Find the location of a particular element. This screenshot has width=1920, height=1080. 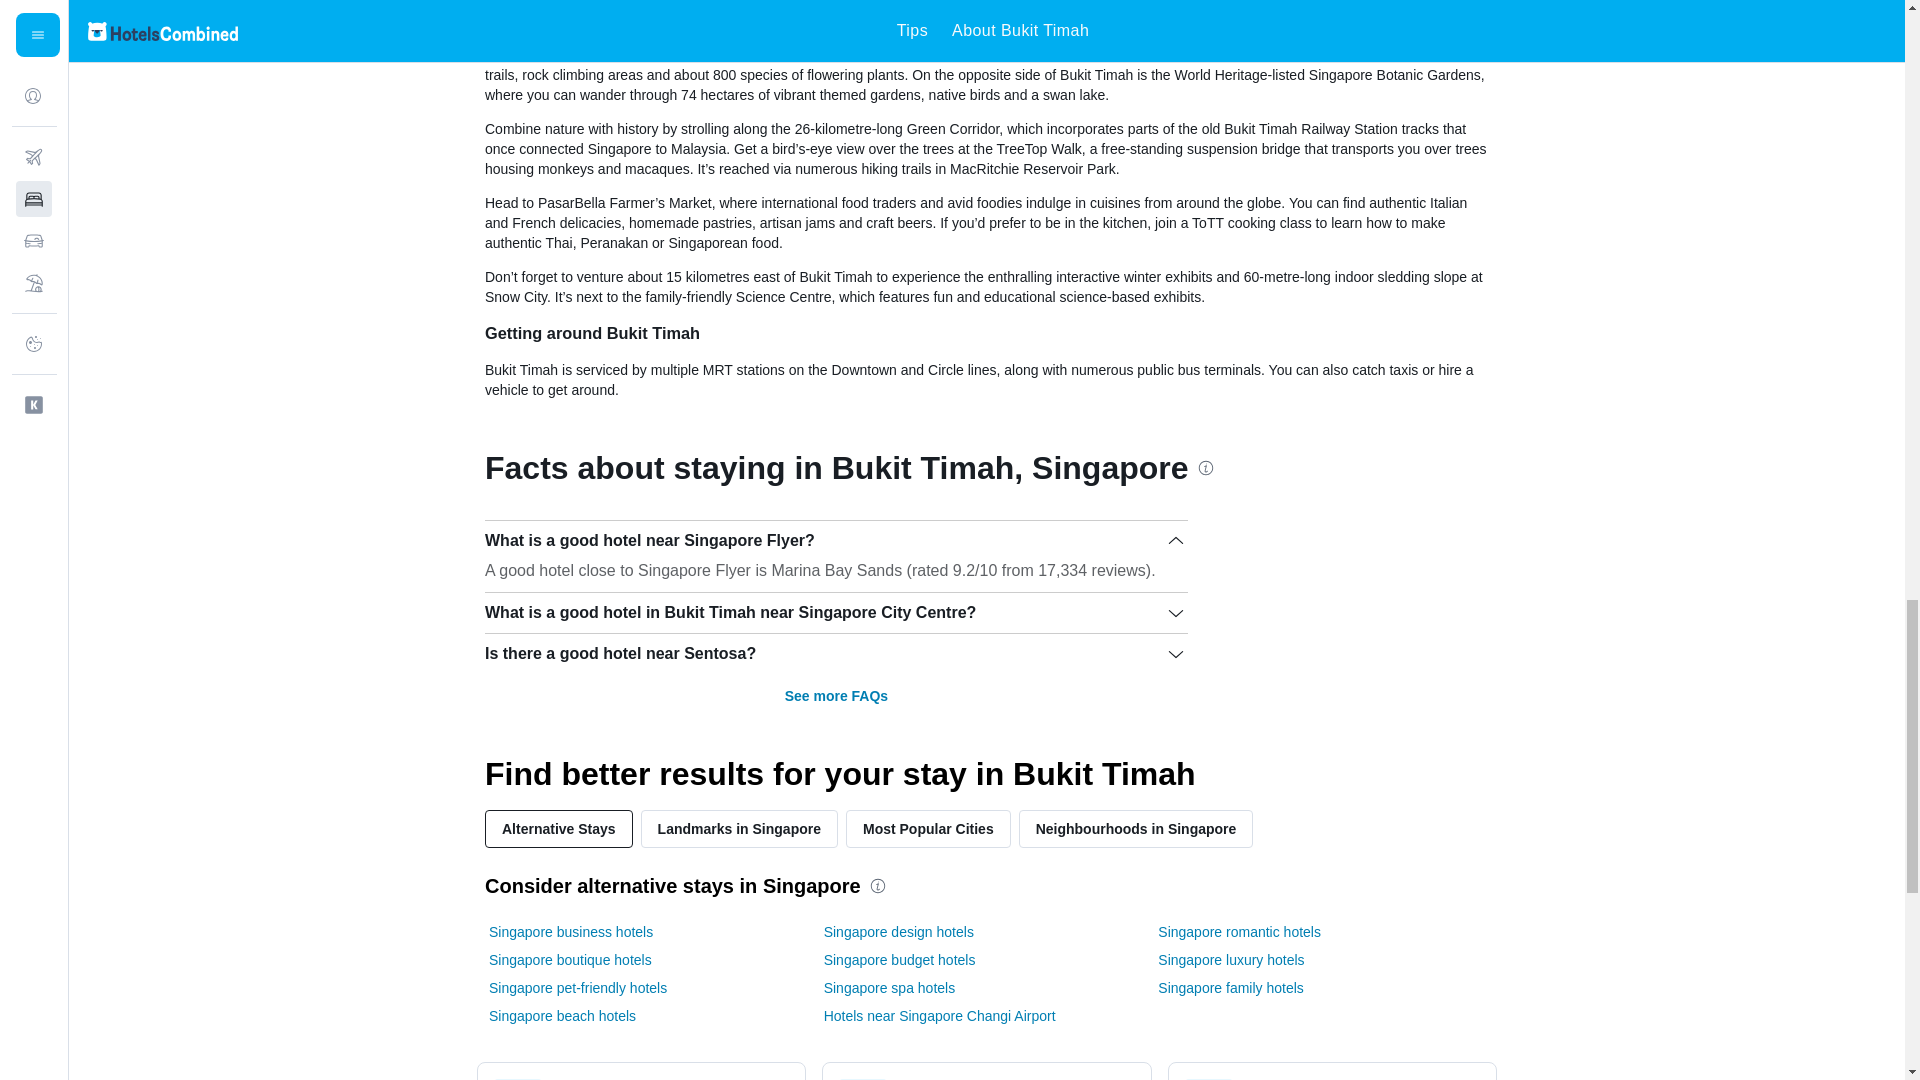

Singapore romantic hotels is located at coordinates (1238, 932).